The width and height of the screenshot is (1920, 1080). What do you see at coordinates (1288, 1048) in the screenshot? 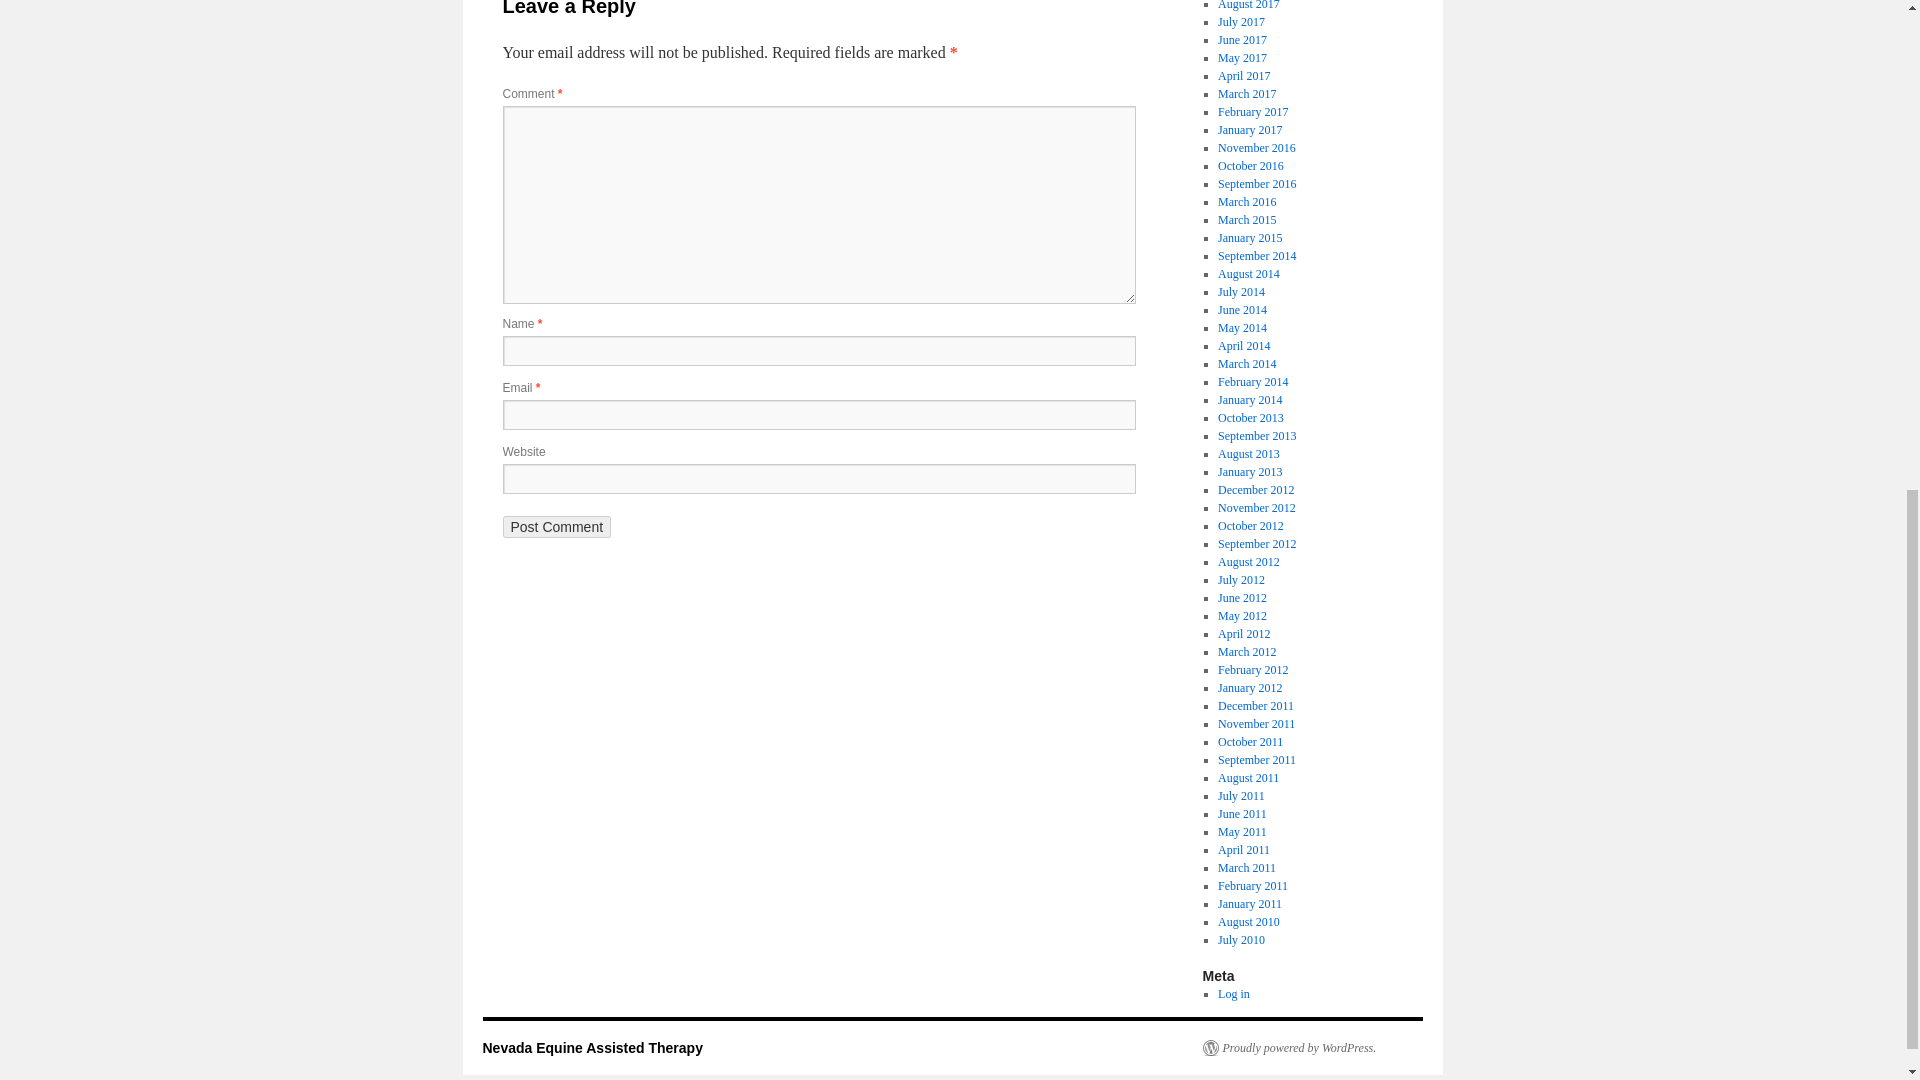
I see `Semantic Personal Publishing Platform` at bounding box center [1288, 1048].